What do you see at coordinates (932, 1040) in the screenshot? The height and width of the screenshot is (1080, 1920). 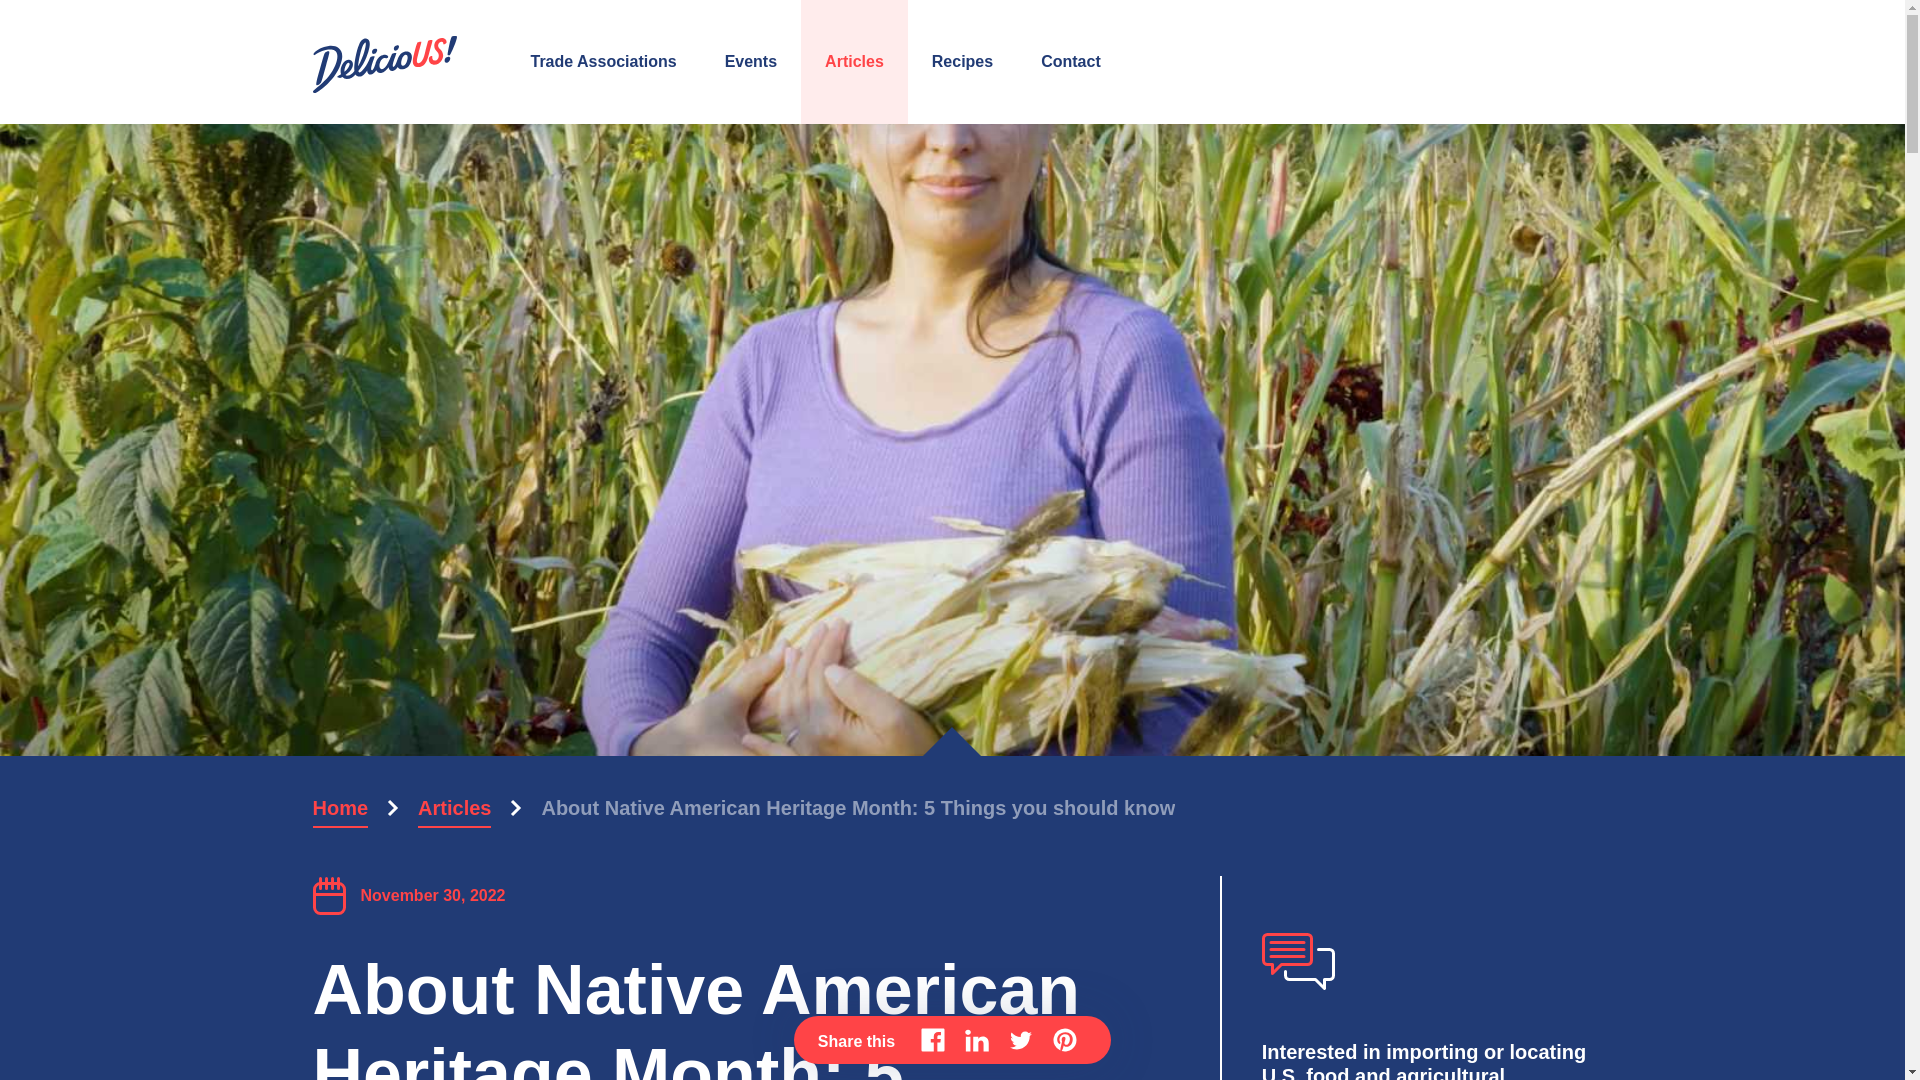 I see `Facebook` at bounding box center [932, 1040].